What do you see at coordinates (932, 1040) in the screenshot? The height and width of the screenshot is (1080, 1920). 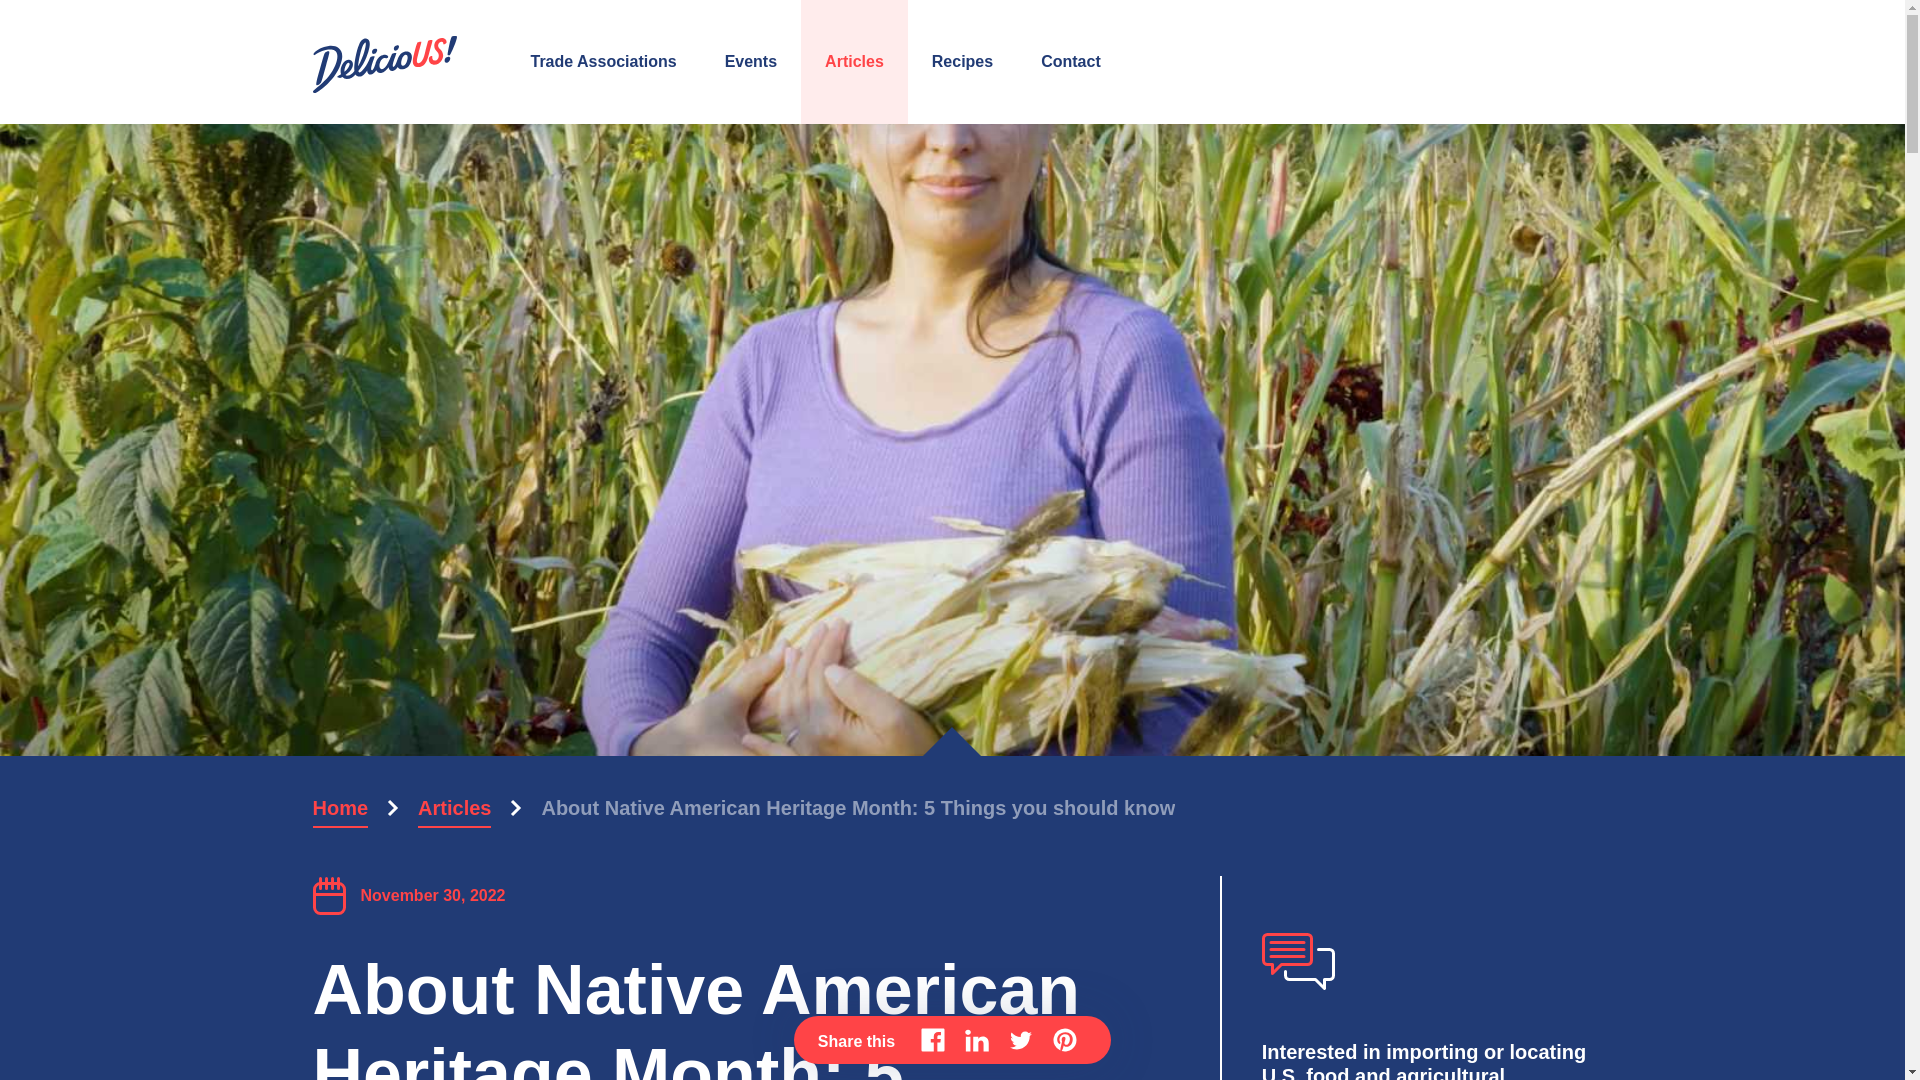 I see `Facebook` at bounding box center [932, 1040].